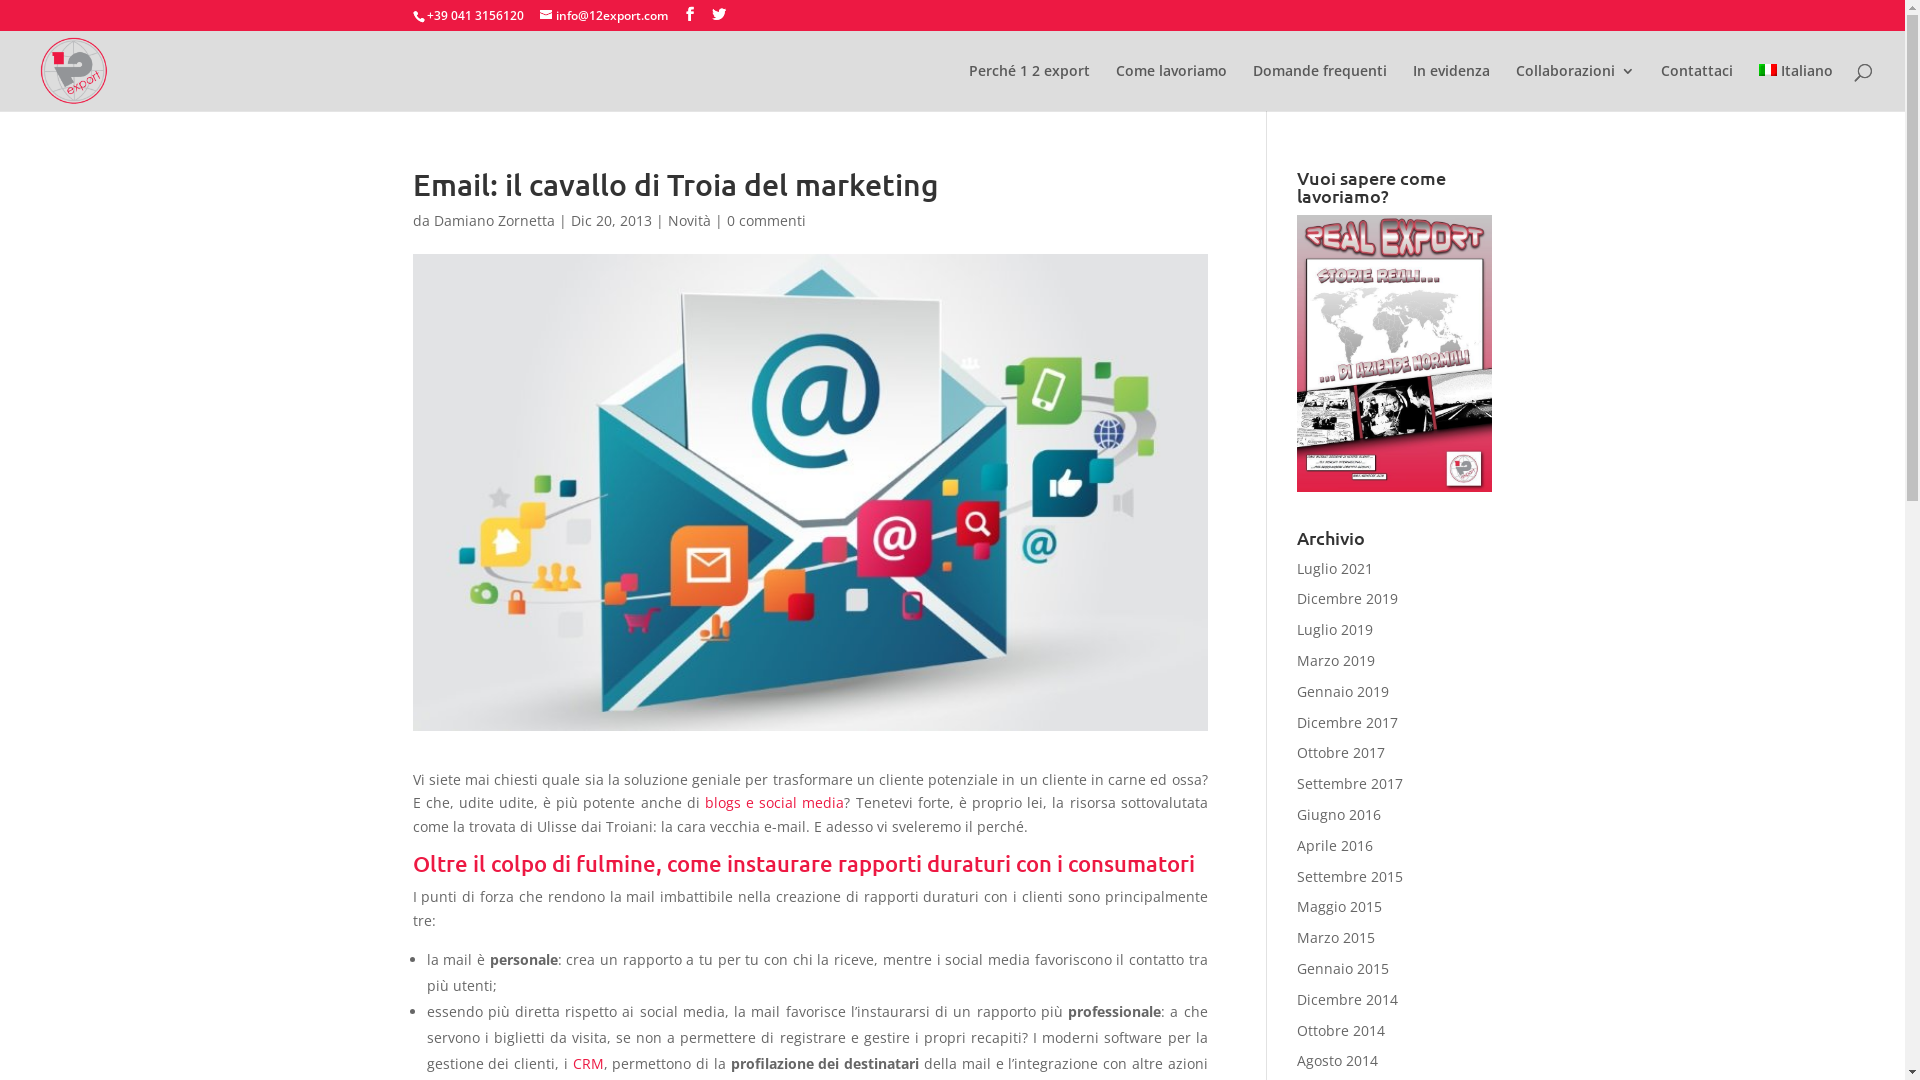 The width and height of the screenshot is (1920, 1080). Describe the element at coordinates (1335, 630) in the screenshot. I see `Luglio 2019` at that location.